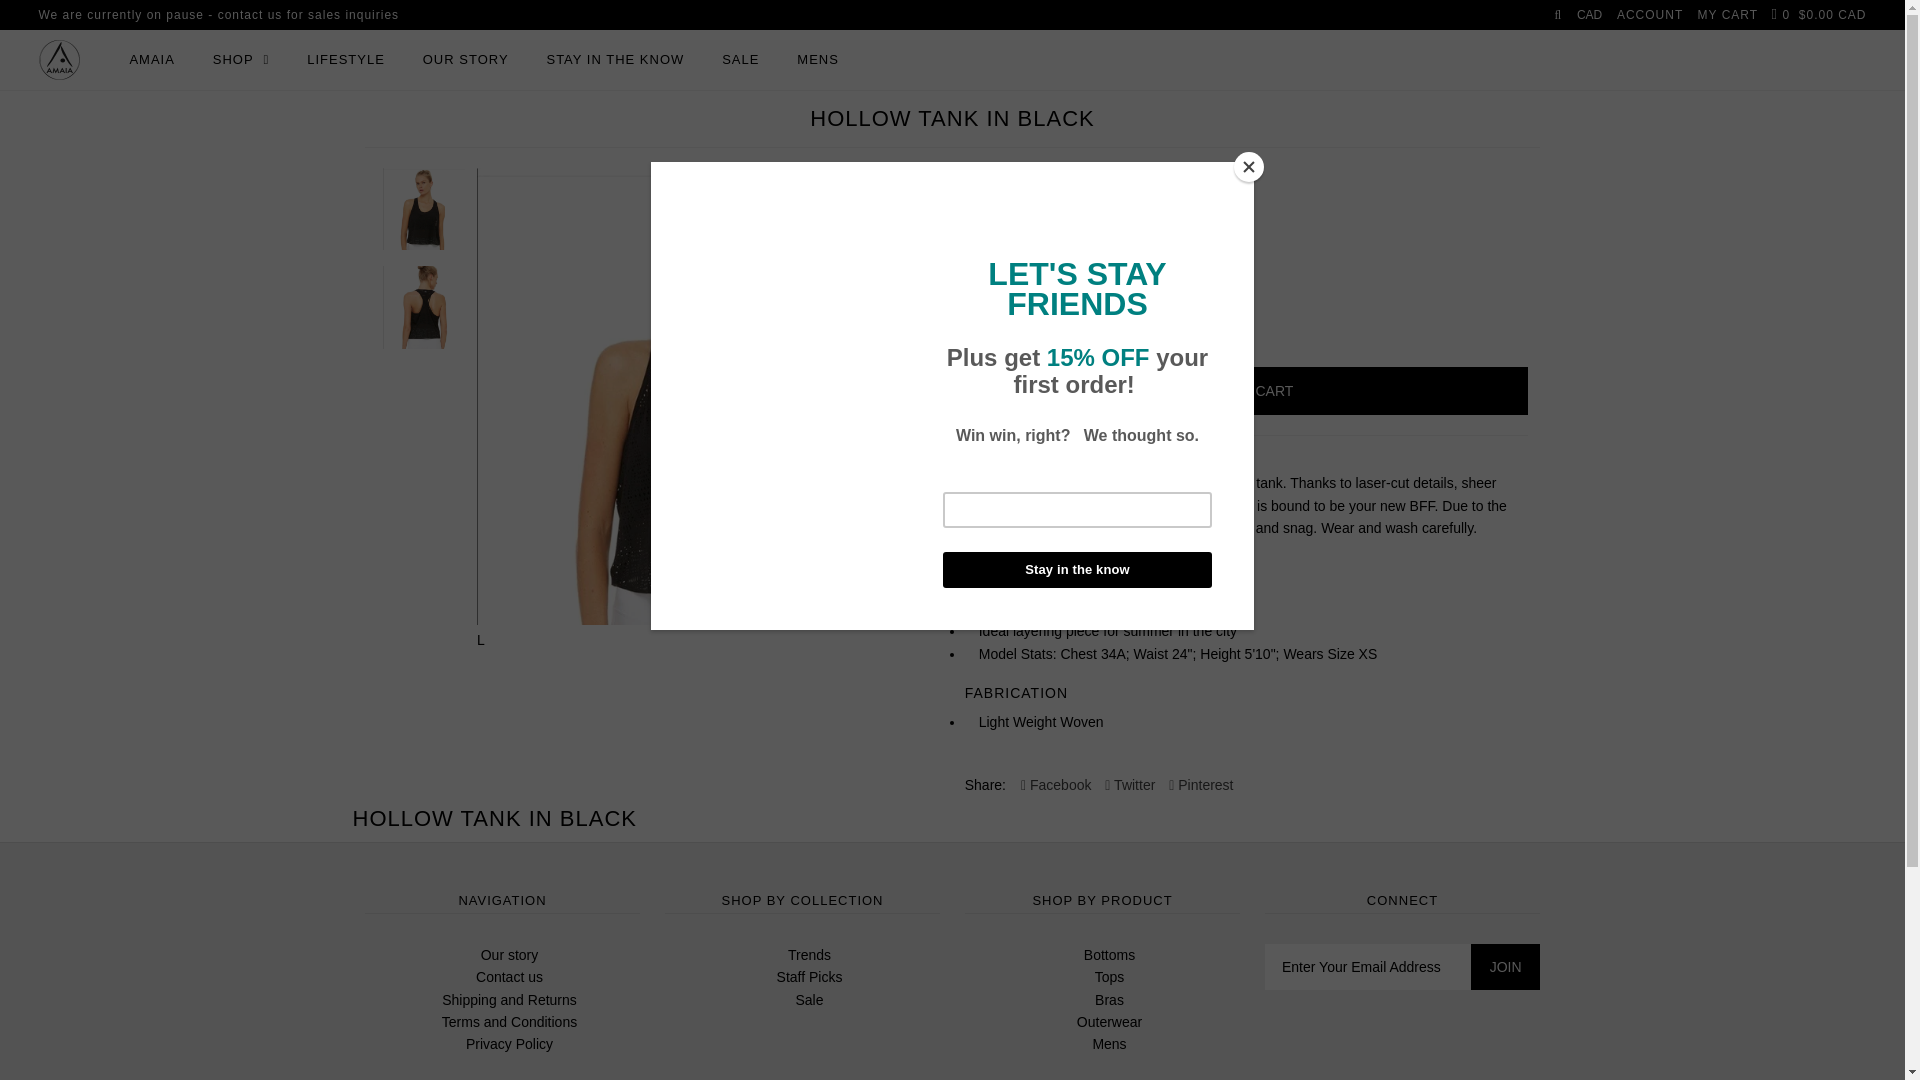  I want to click on Sale, so click(809, 1000).